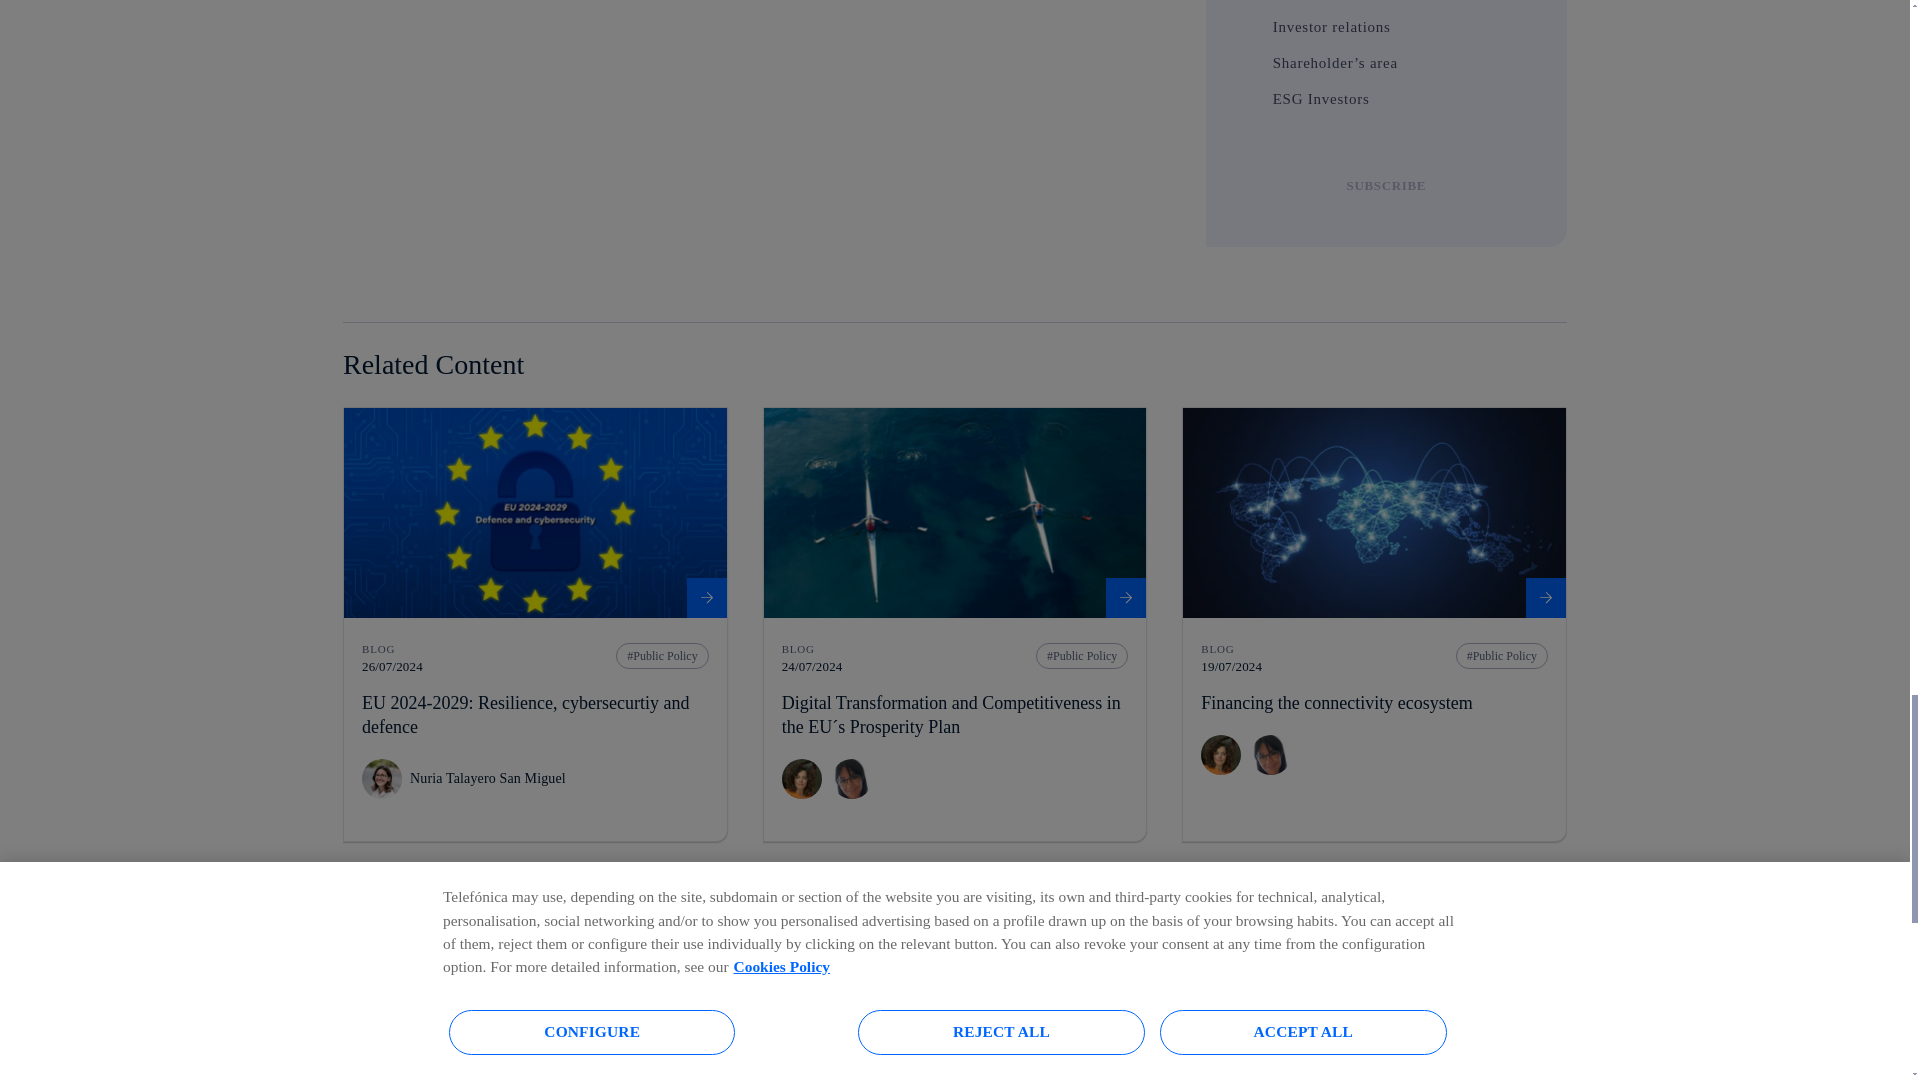  I want to click on ESG Investors, so click(1250, 98).